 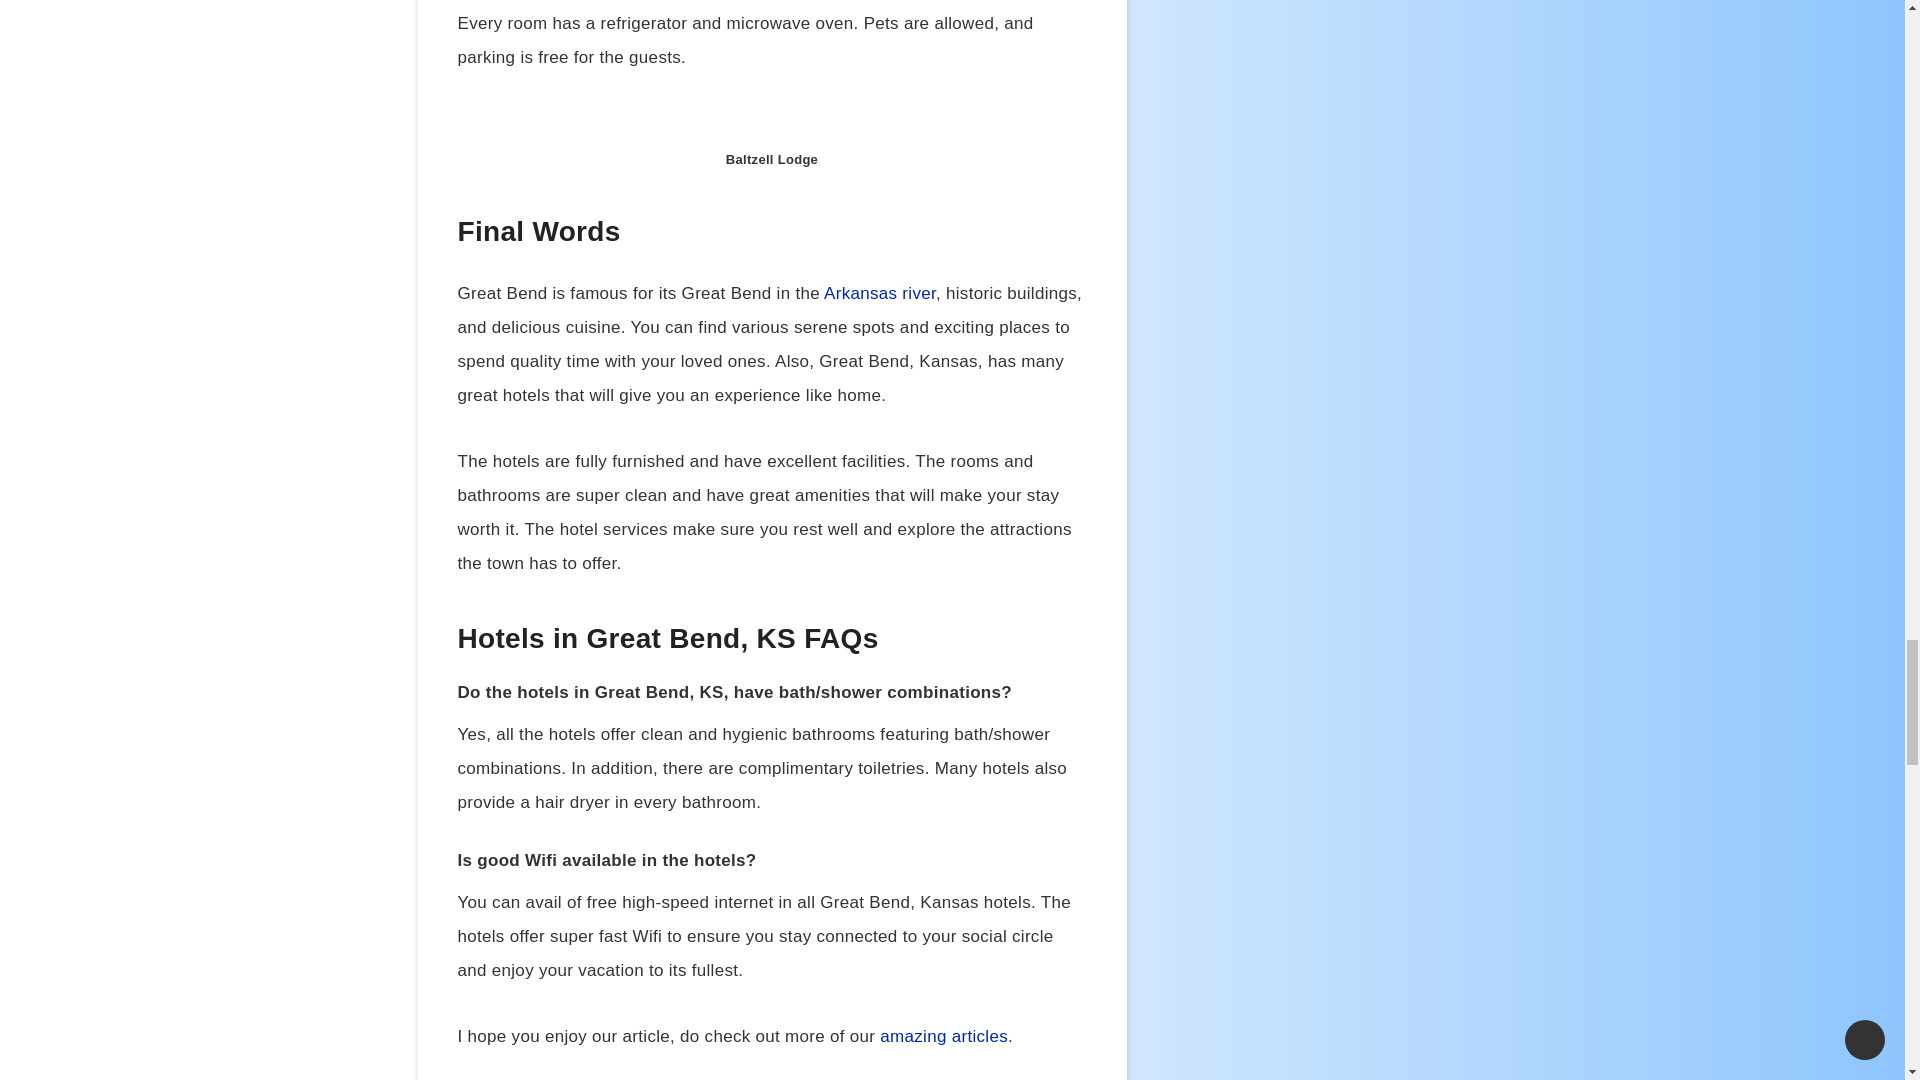 What do you see at coordinates (880, 294) in the screenshot?
I see `Arkansas river` at bounding box center [880, 294].